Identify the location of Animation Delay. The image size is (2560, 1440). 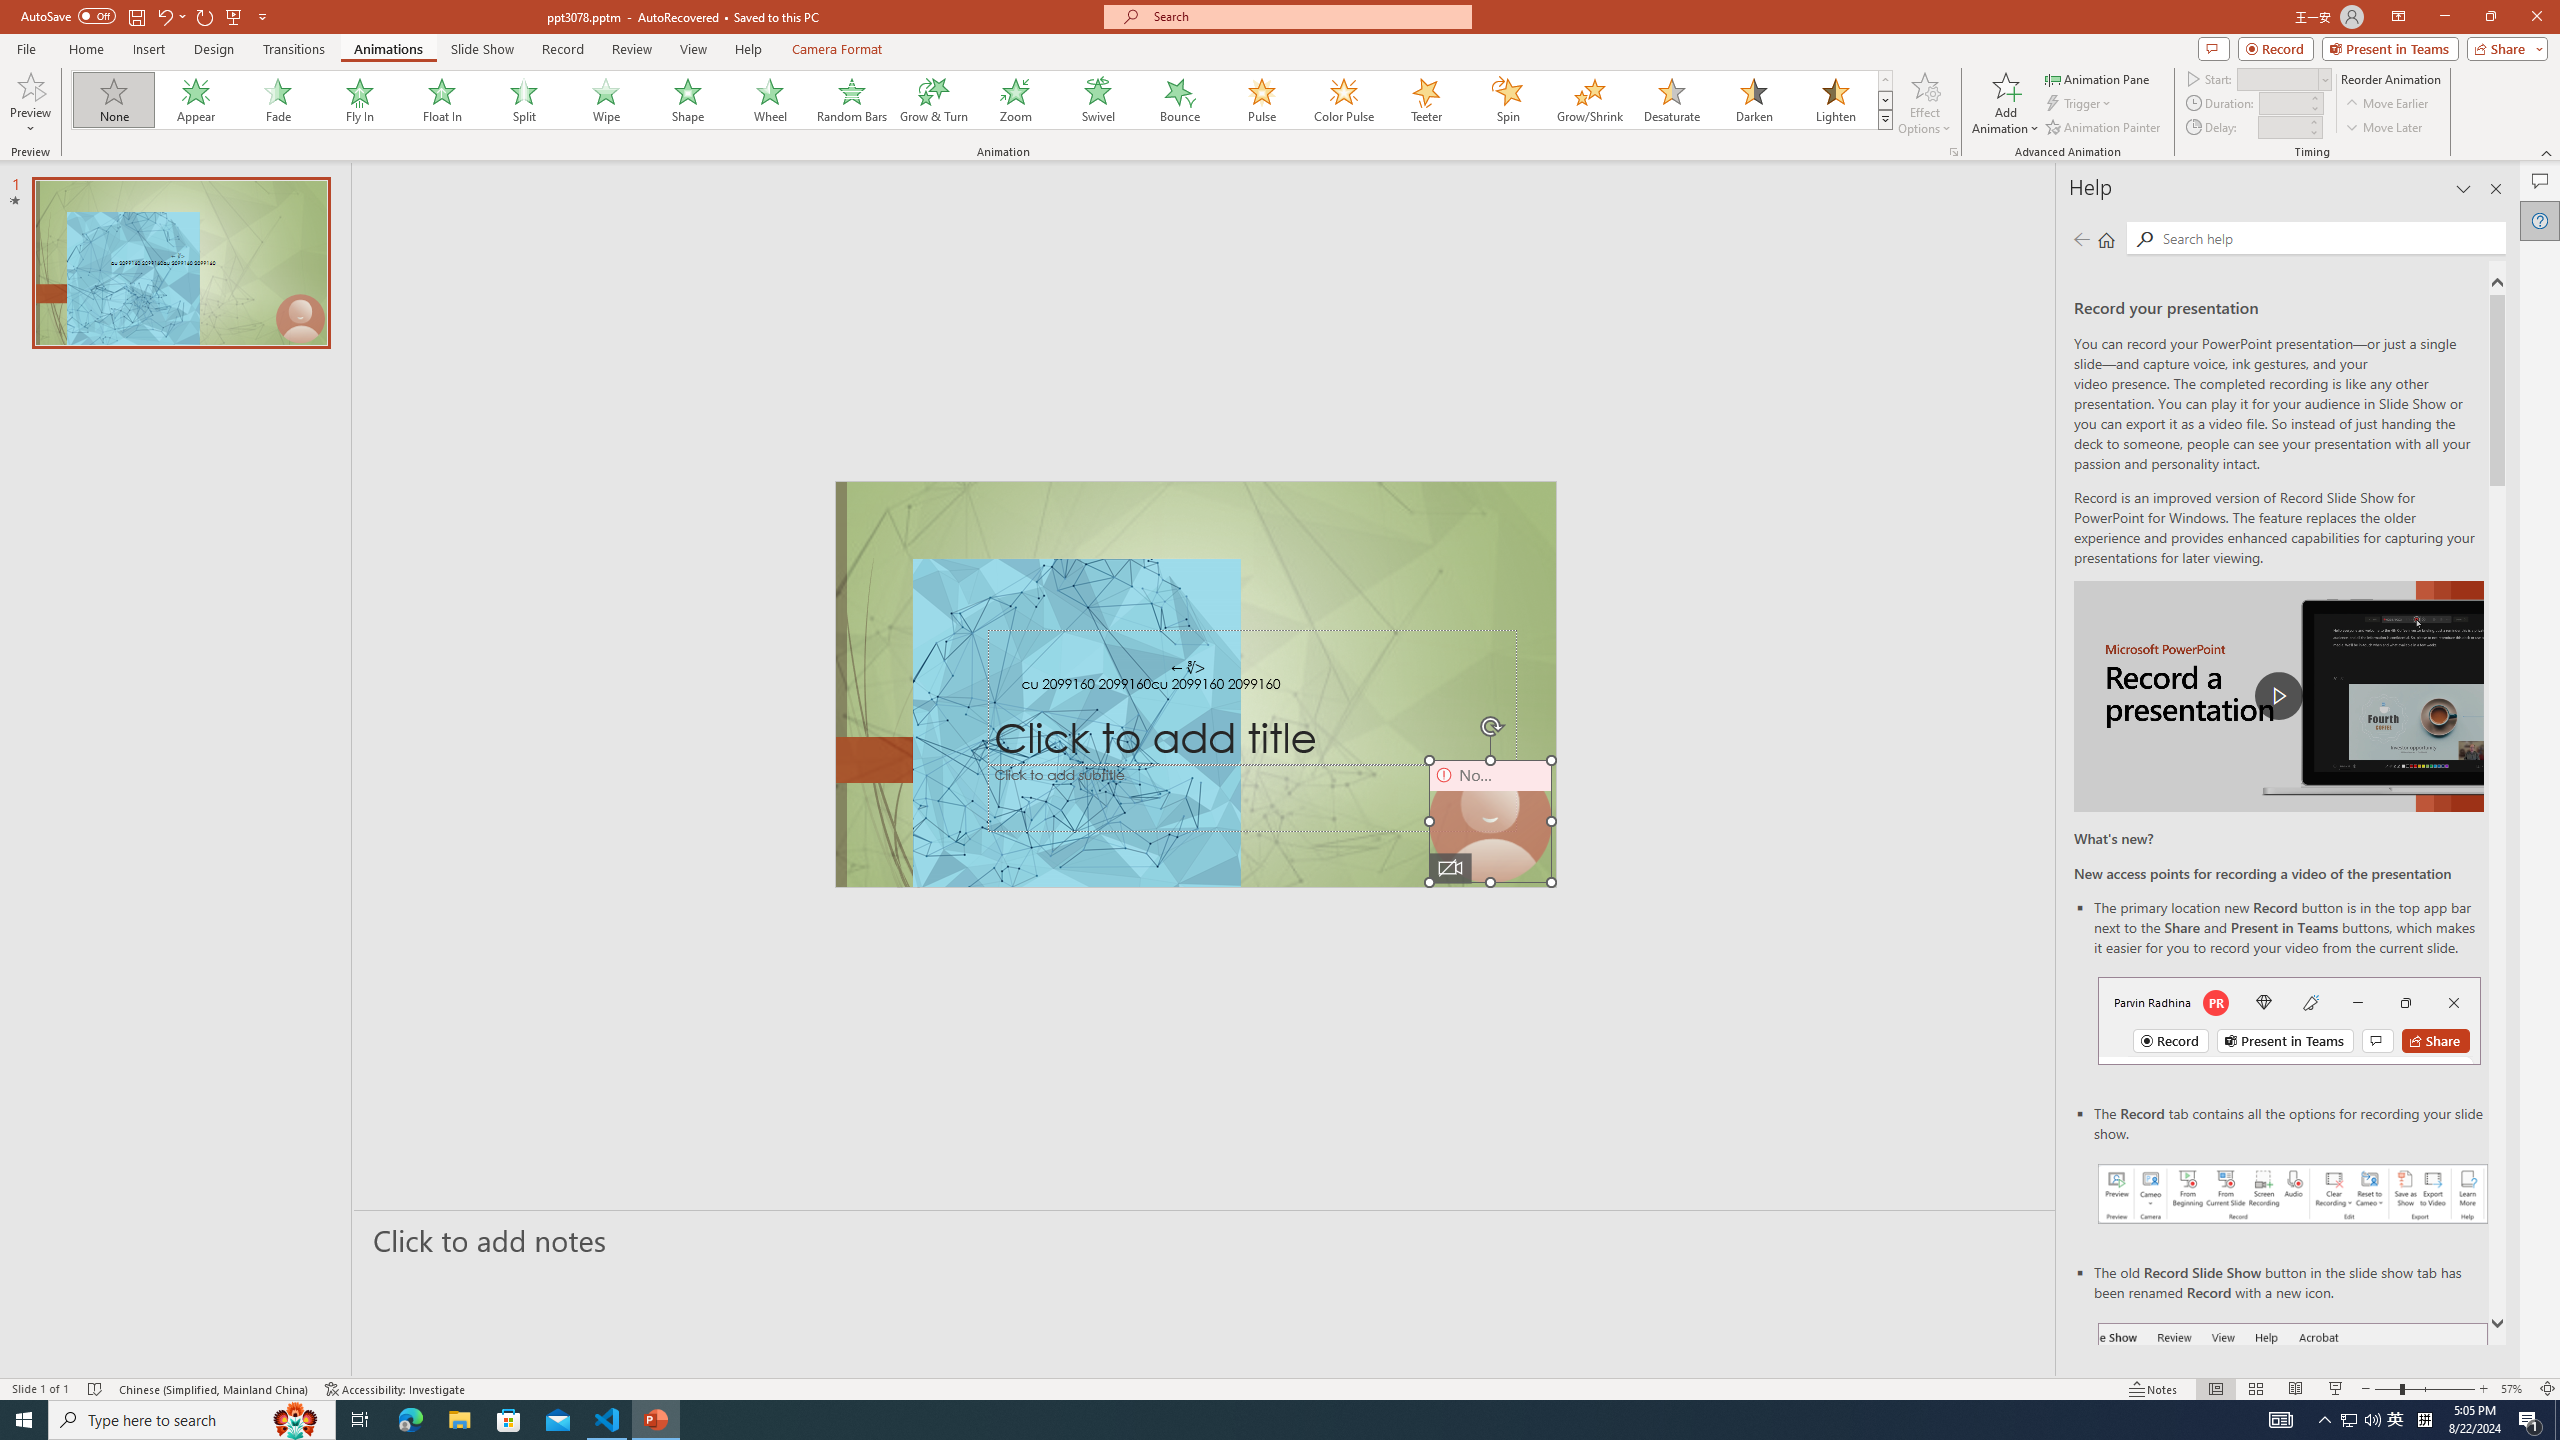
(2280, 127).